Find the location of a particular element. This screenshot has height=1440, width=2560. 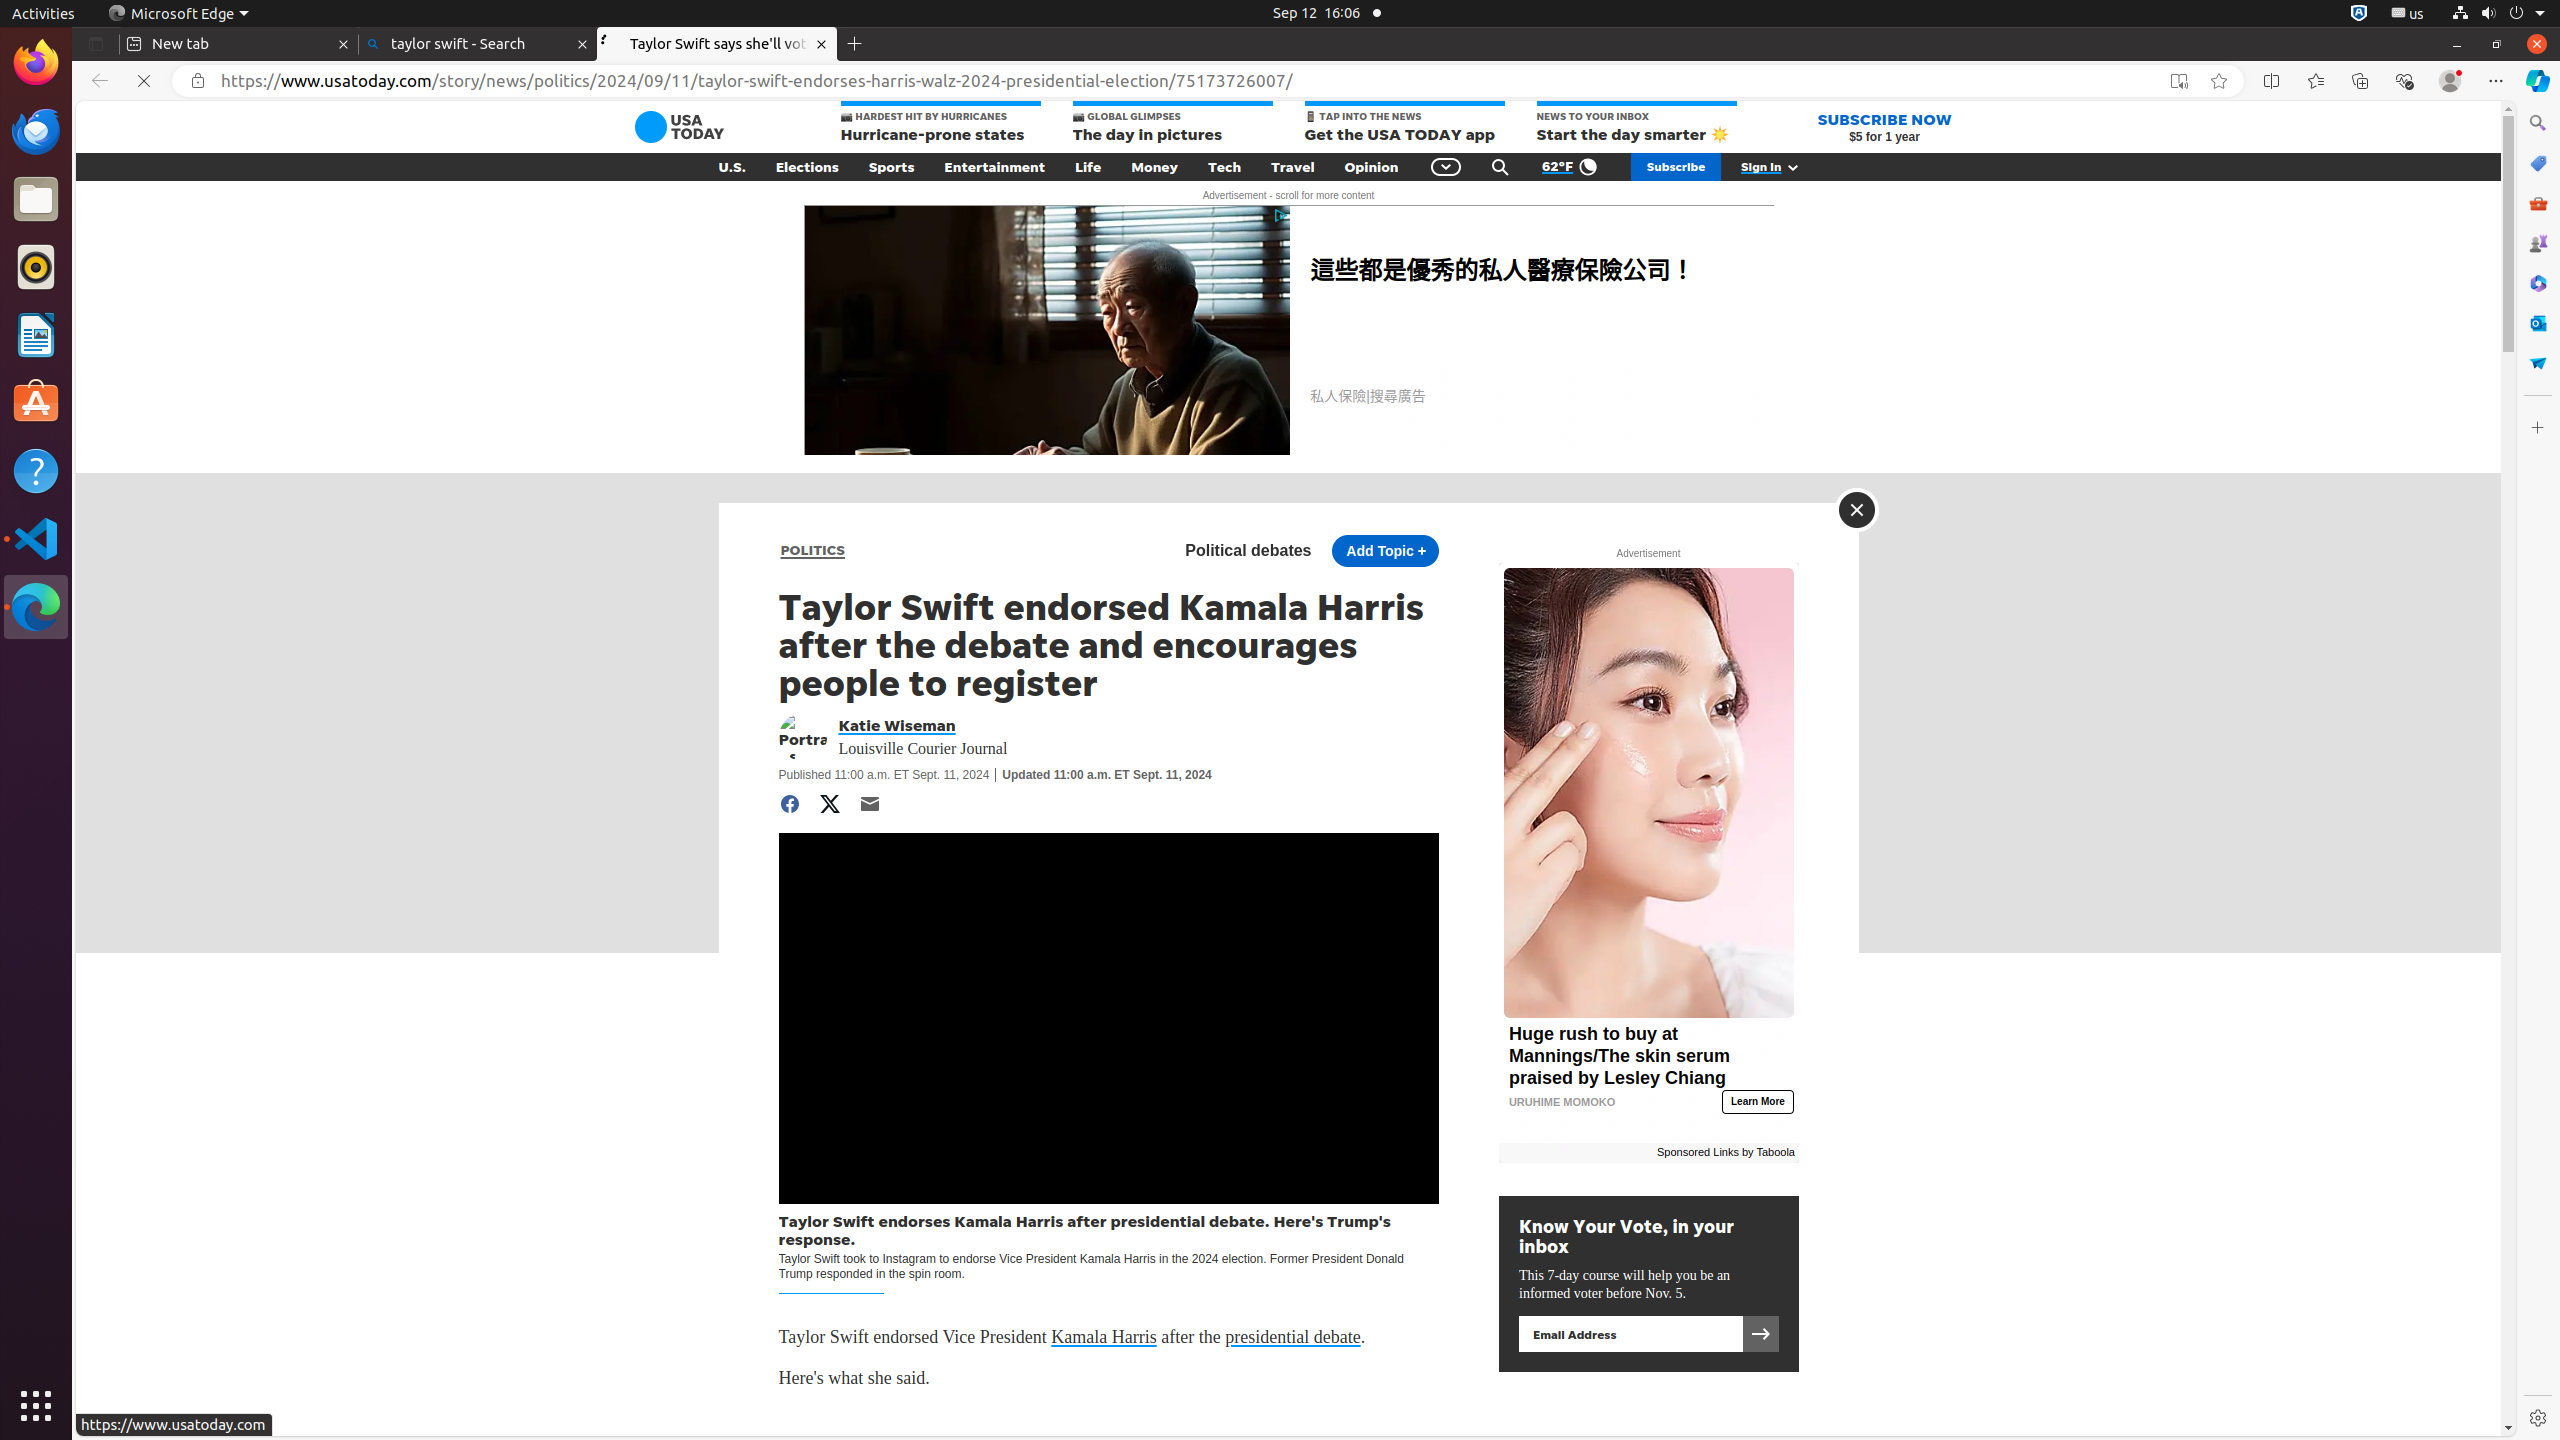

Share to Twitter is located at coordinates (830, 804).